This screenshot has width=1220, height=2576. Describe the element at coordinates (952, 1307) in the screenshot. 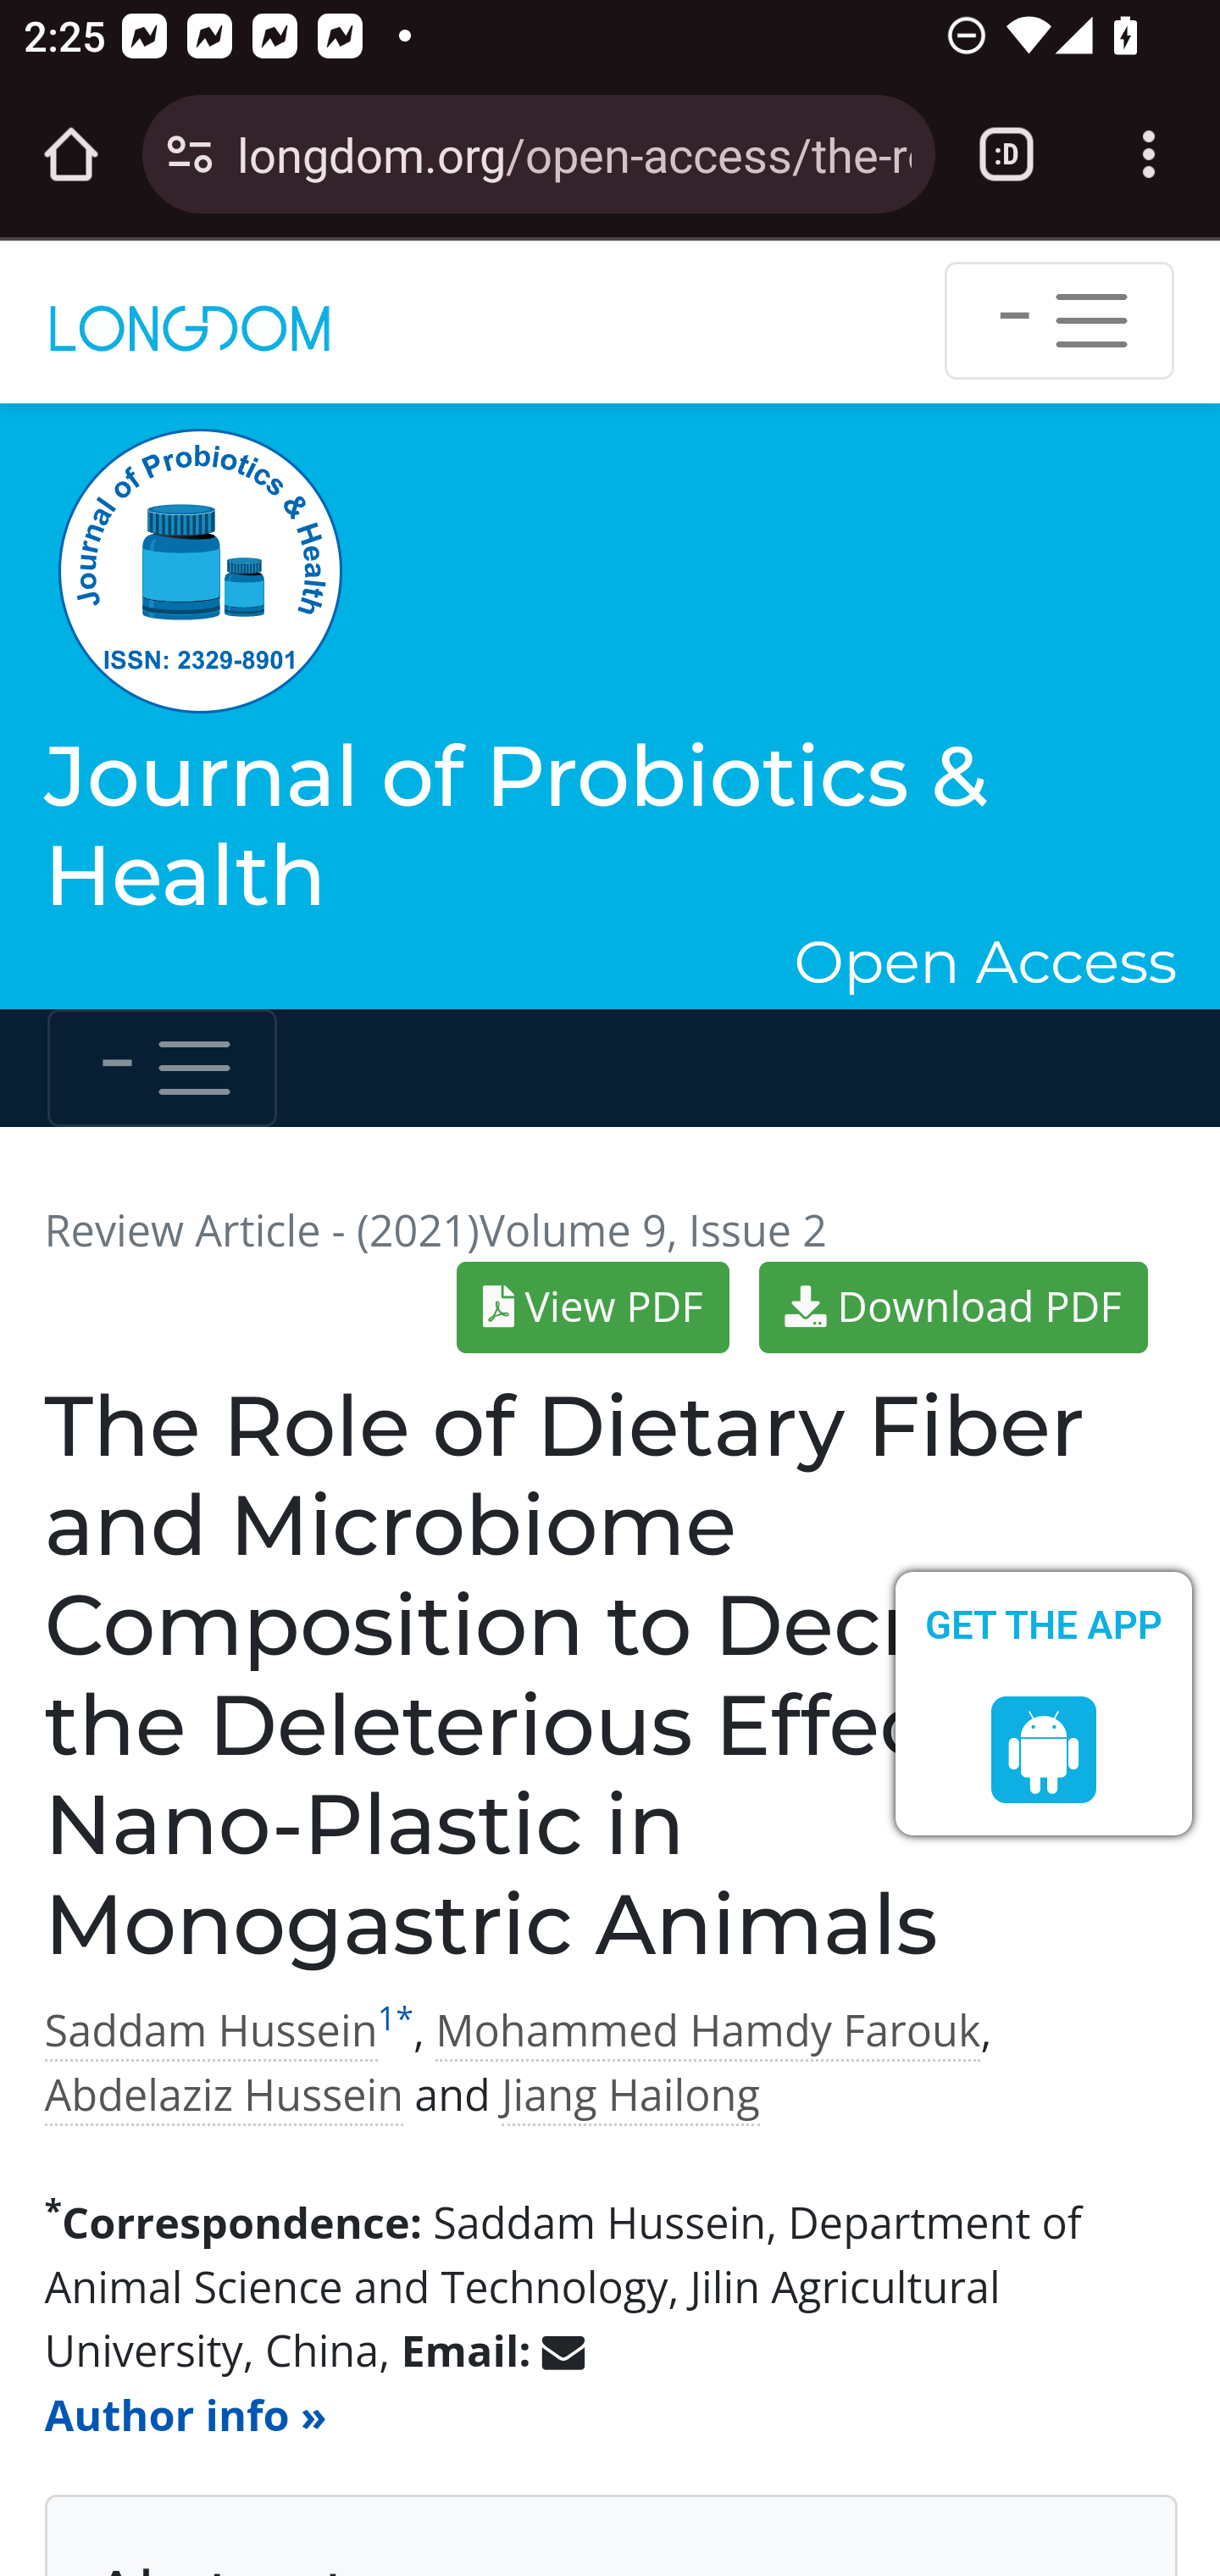

I see ` Download PDF   Download PDF` at that location.